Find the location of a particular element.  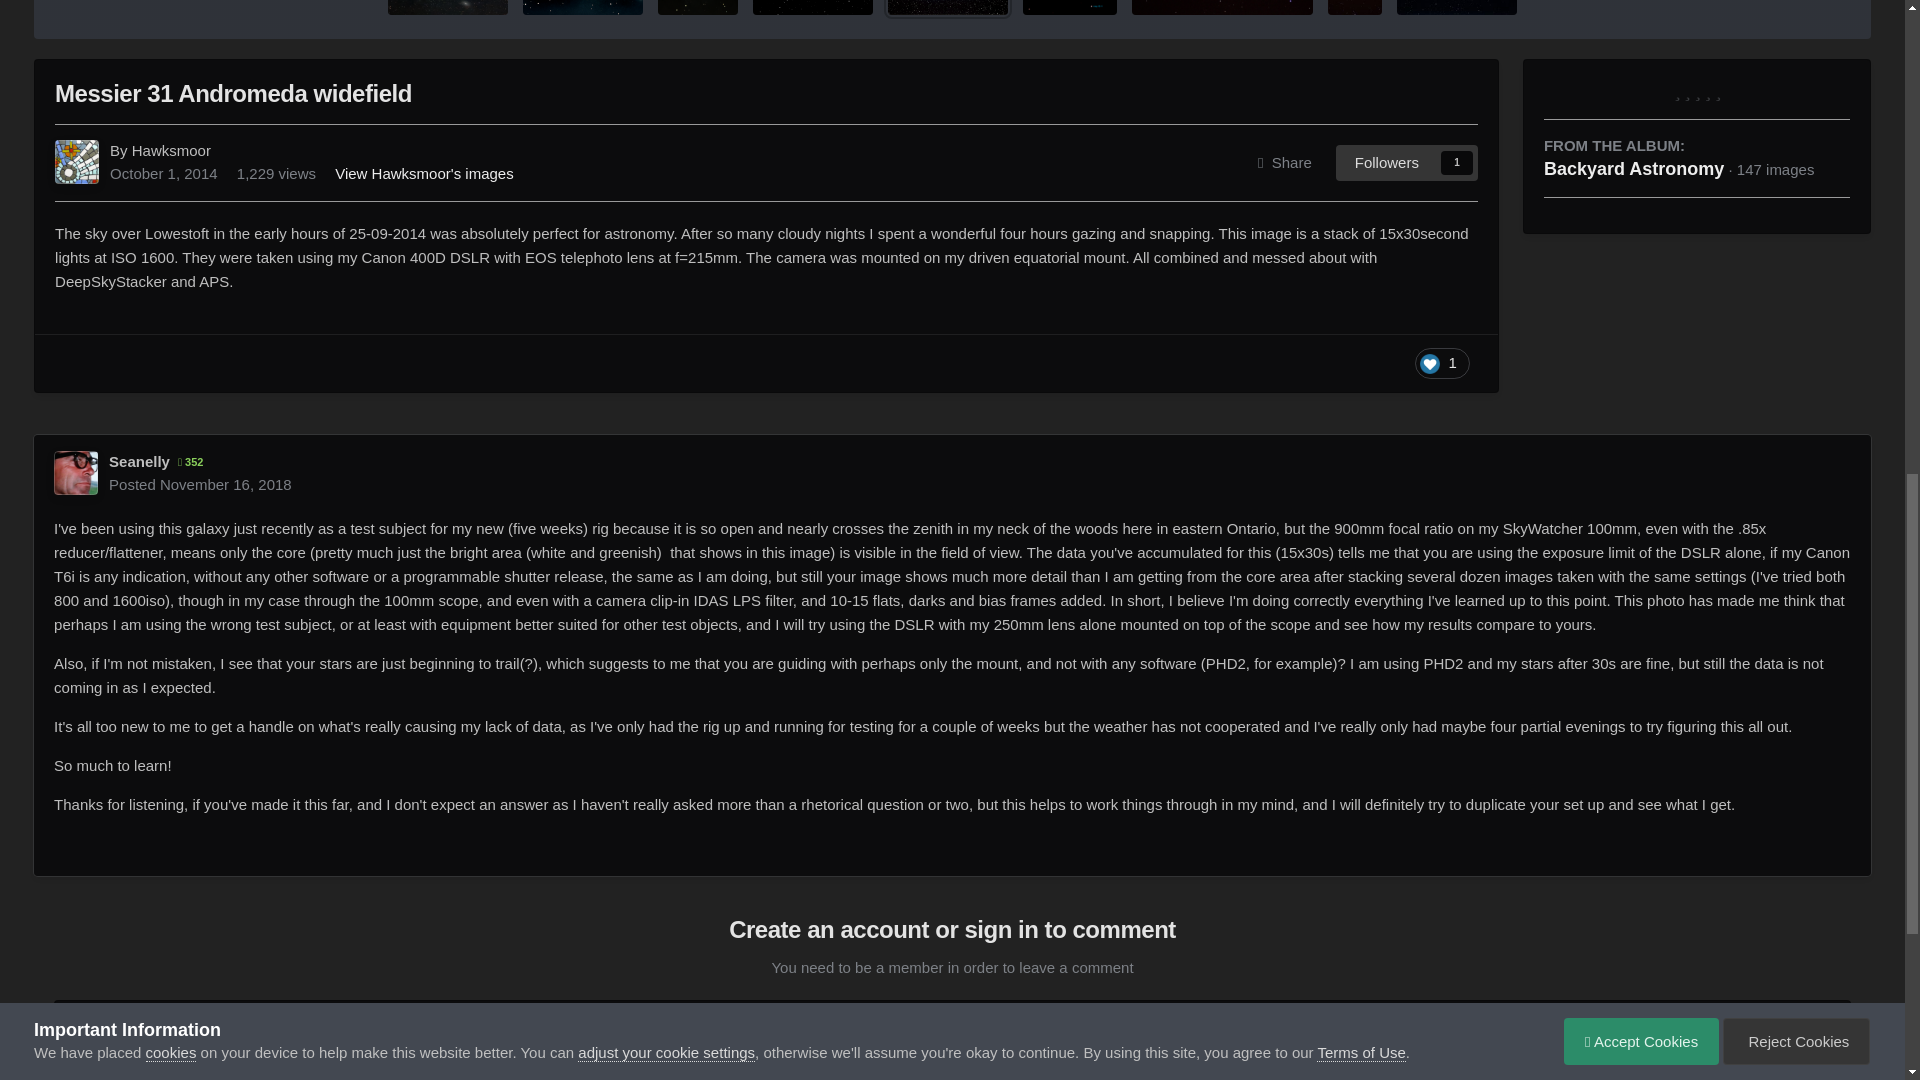

View the image Andromeda Galaxy Lightwave 66 Neilspikes is located at coordinates (448, 8).